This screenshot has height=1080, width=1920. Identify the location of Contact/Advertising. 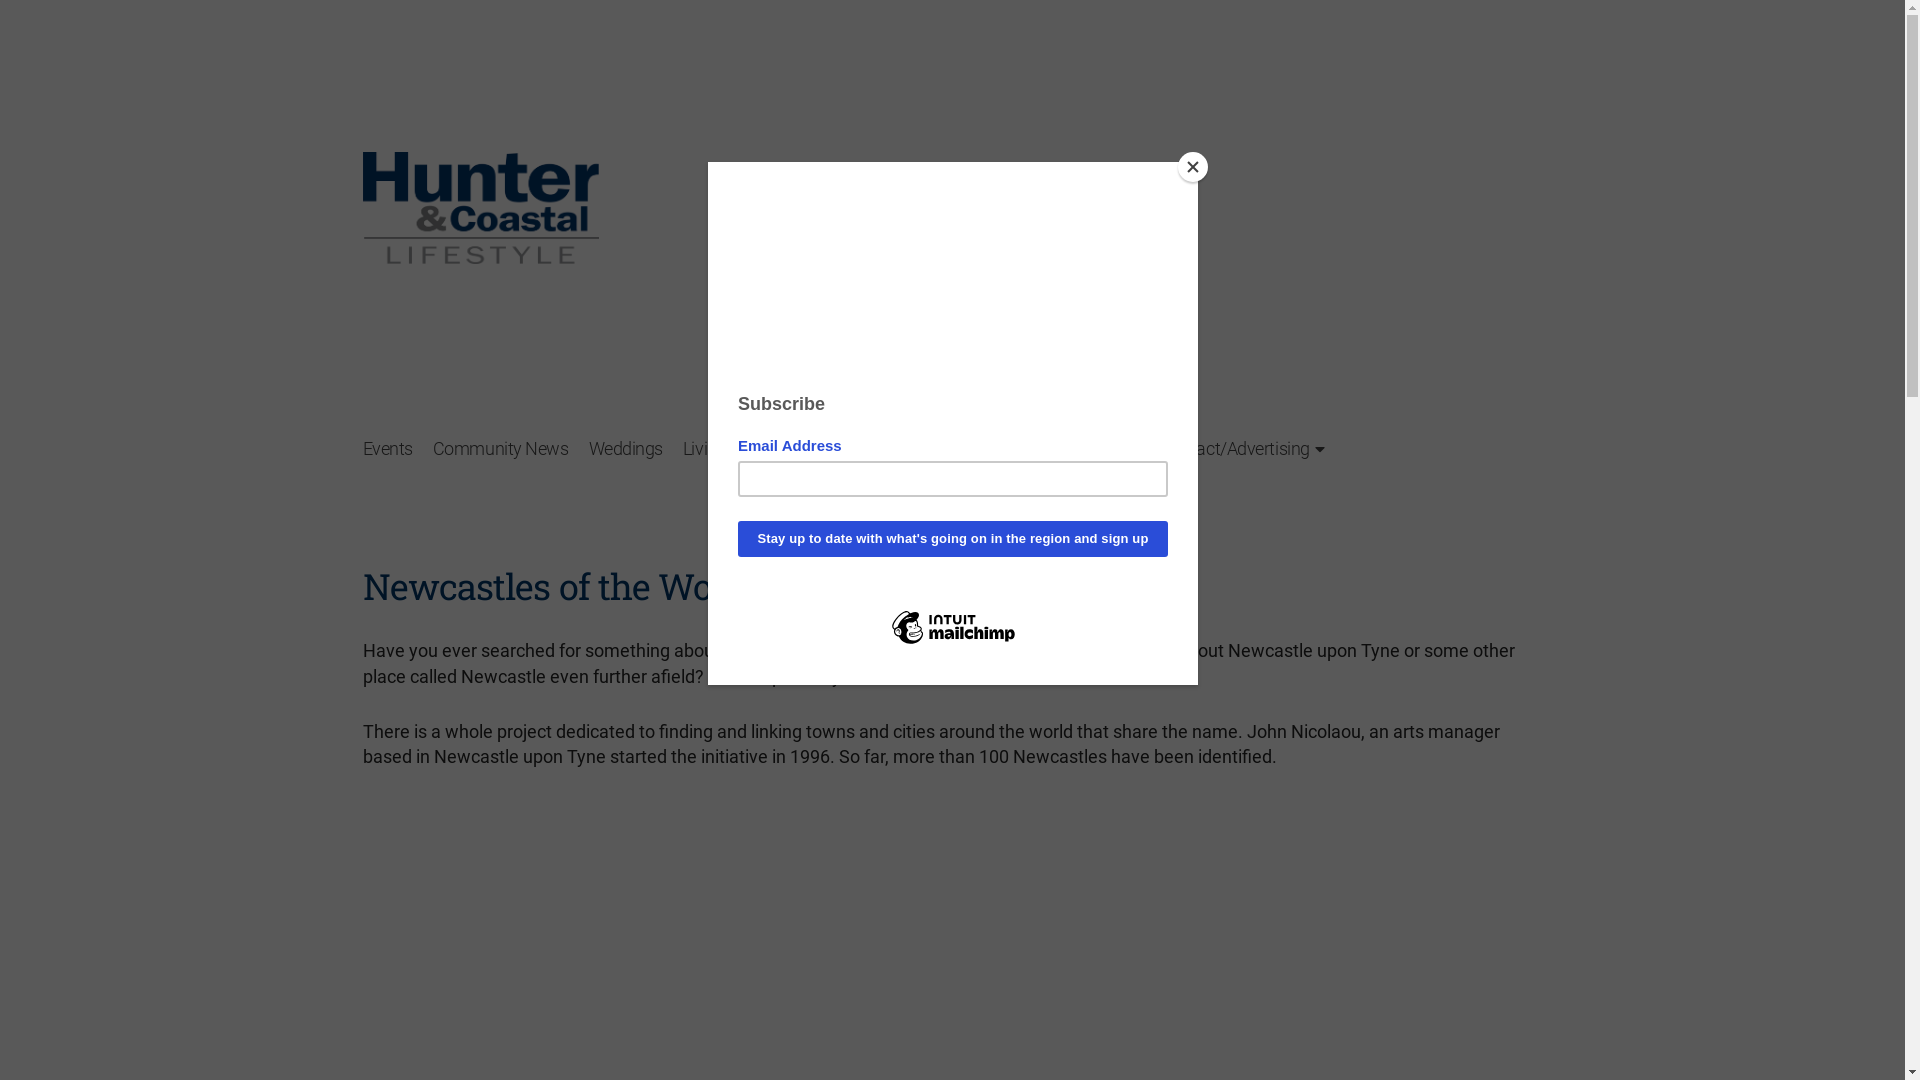
(1242, 448).